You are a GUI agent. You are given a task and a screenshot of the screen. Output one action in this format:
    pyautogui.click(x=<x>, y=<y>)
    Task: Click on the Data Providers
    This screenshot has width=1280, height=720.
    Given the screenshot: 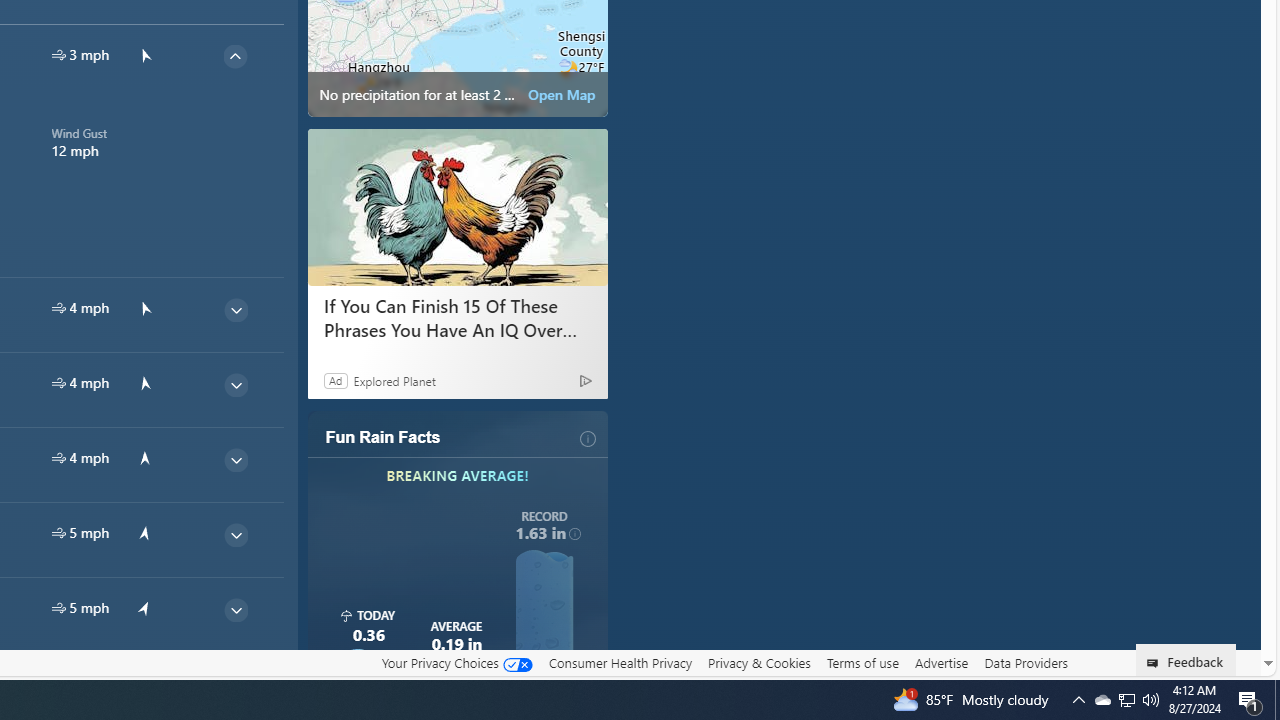 What is the action you would take?
    pyautogui.click(x=1026, y=663)
    